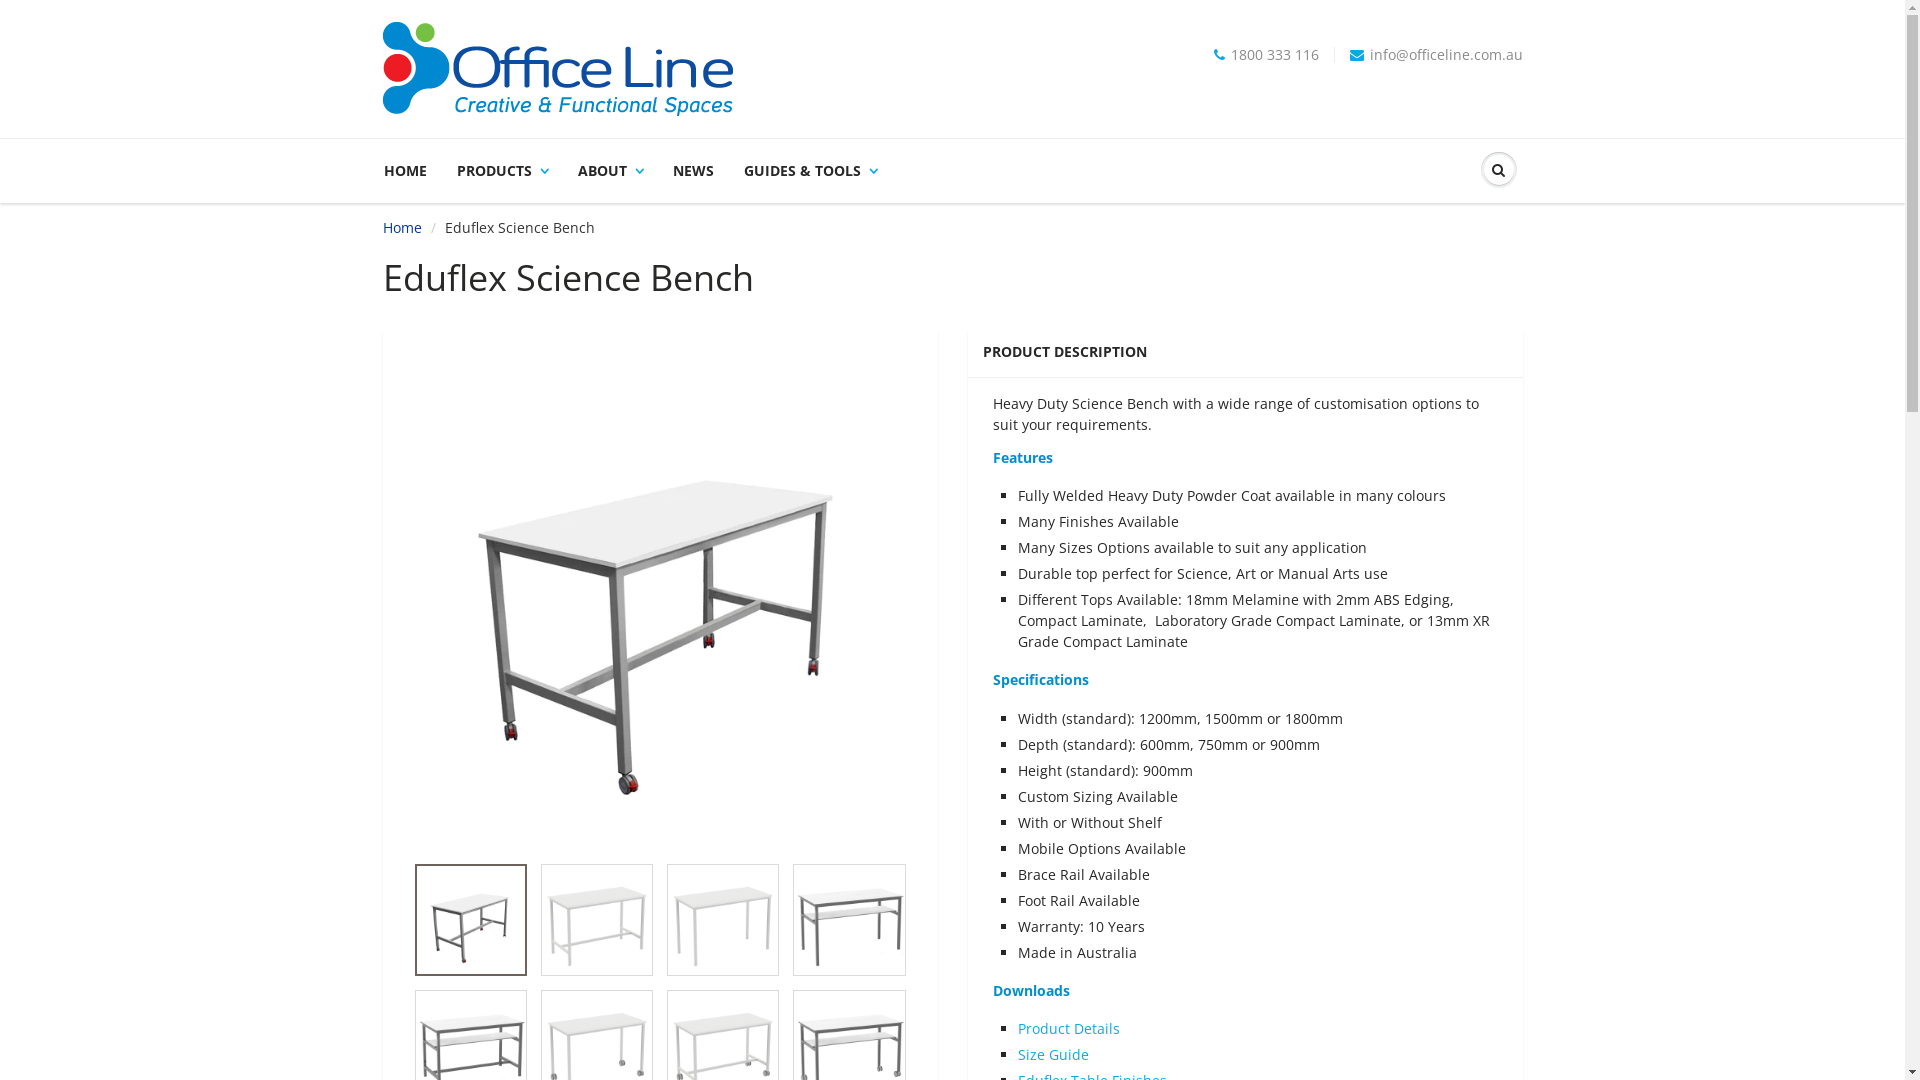  I want to click on Home, so click(402, 228).